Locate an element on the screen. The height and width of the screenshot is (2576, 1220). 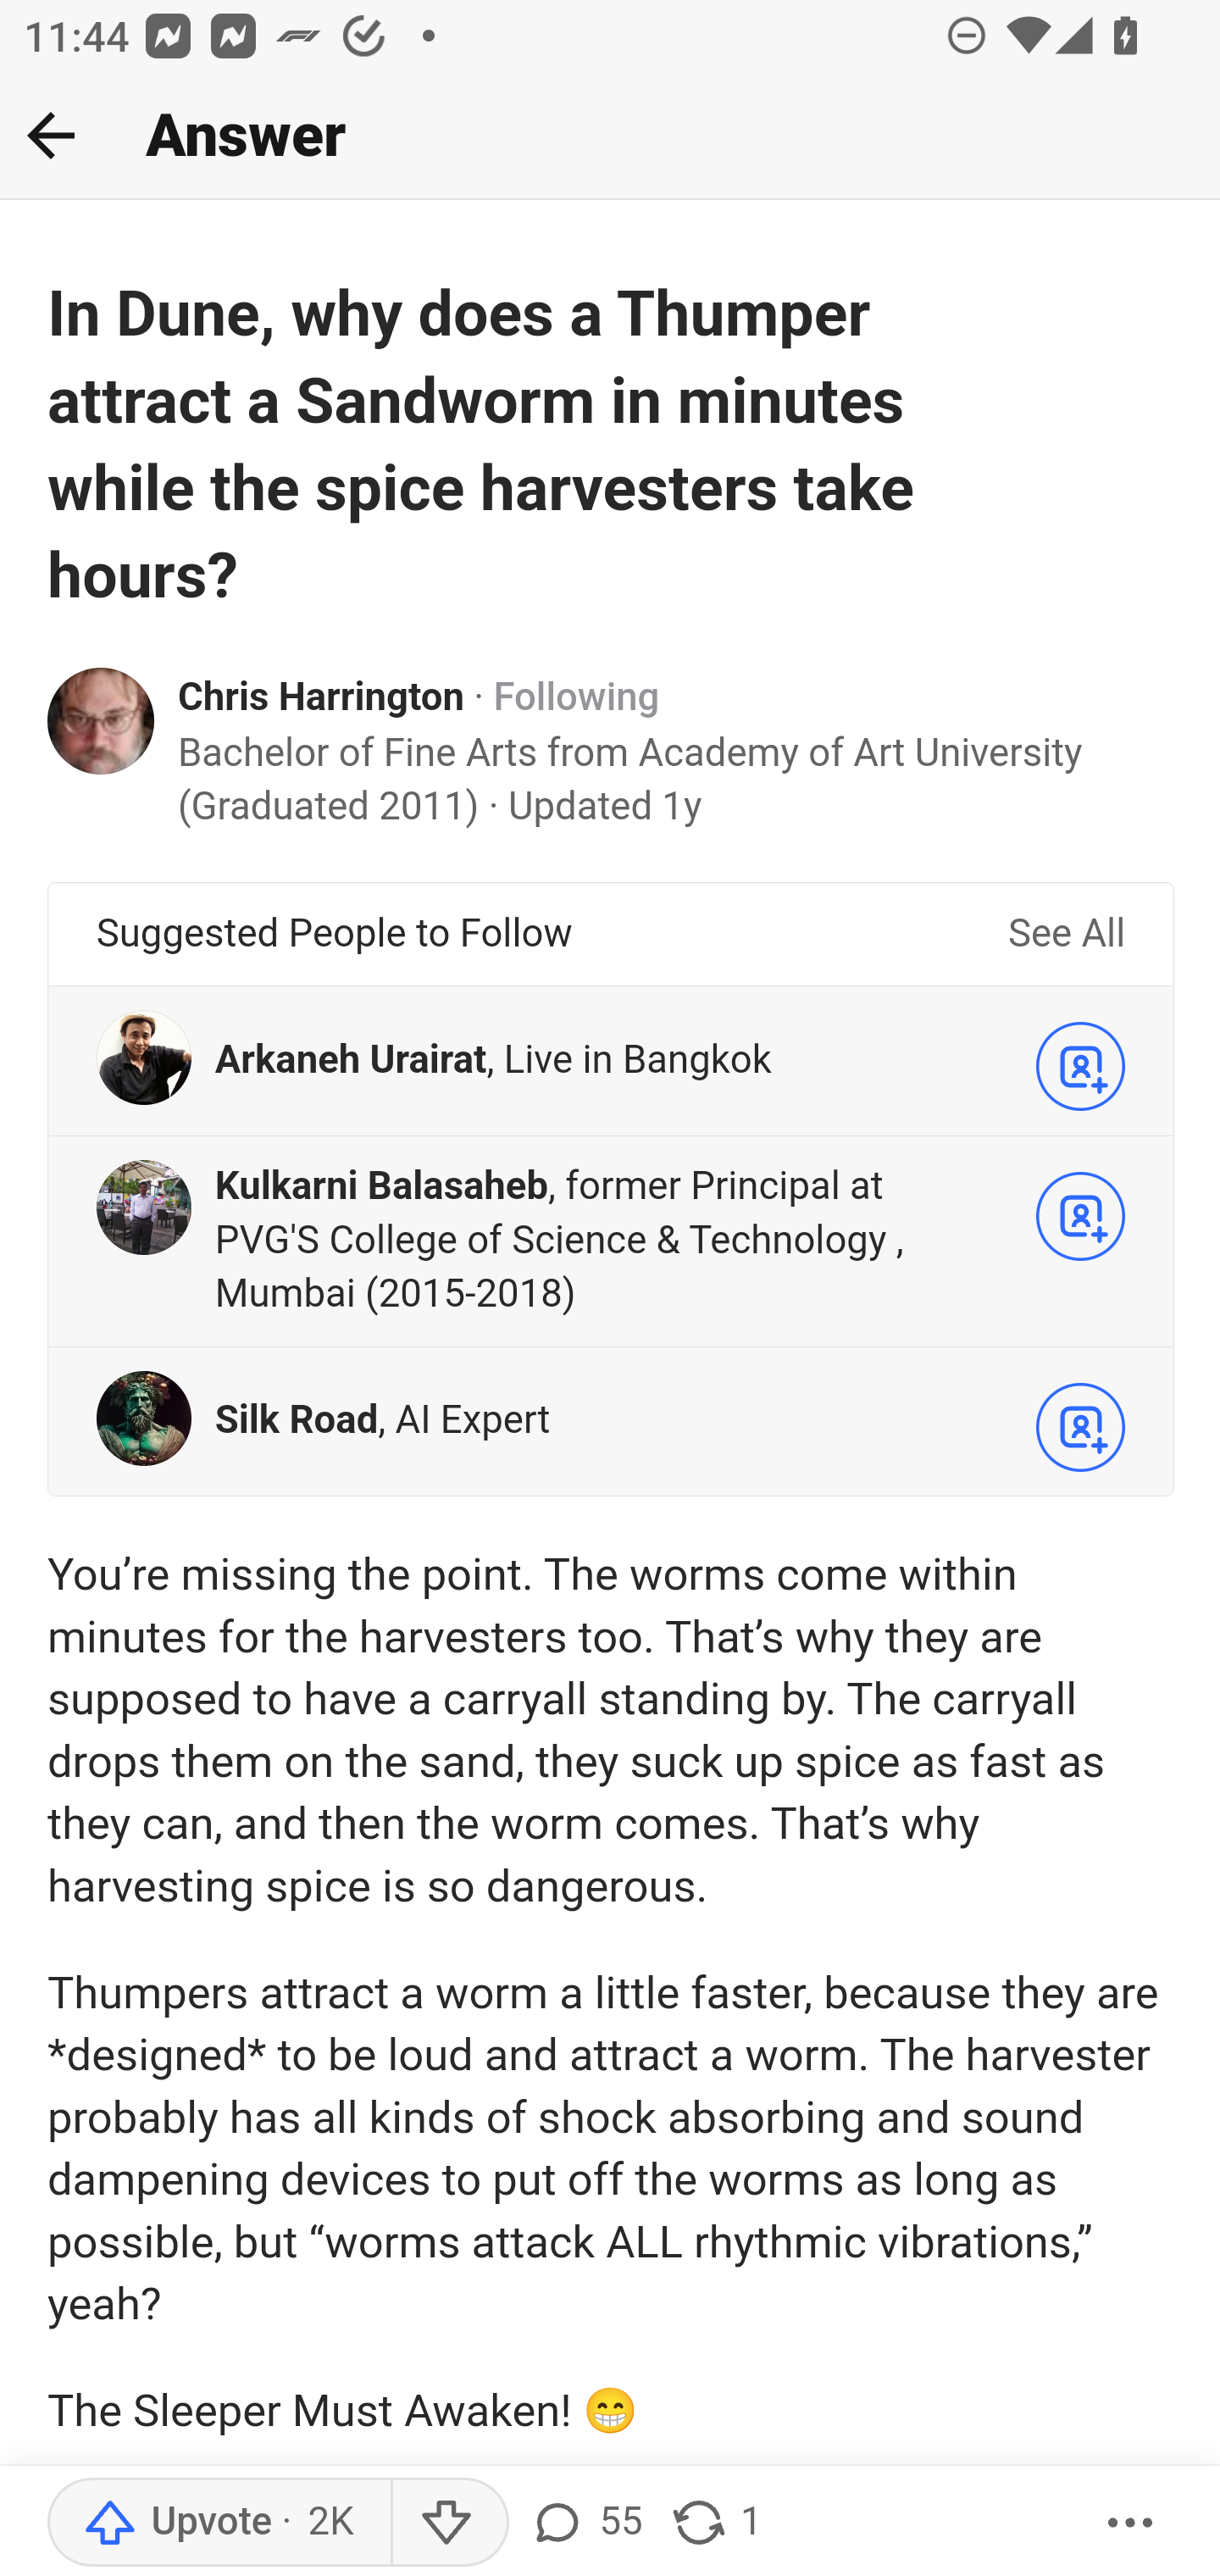
Profile photo for Silk Road is located at coordinates (144, 1417).